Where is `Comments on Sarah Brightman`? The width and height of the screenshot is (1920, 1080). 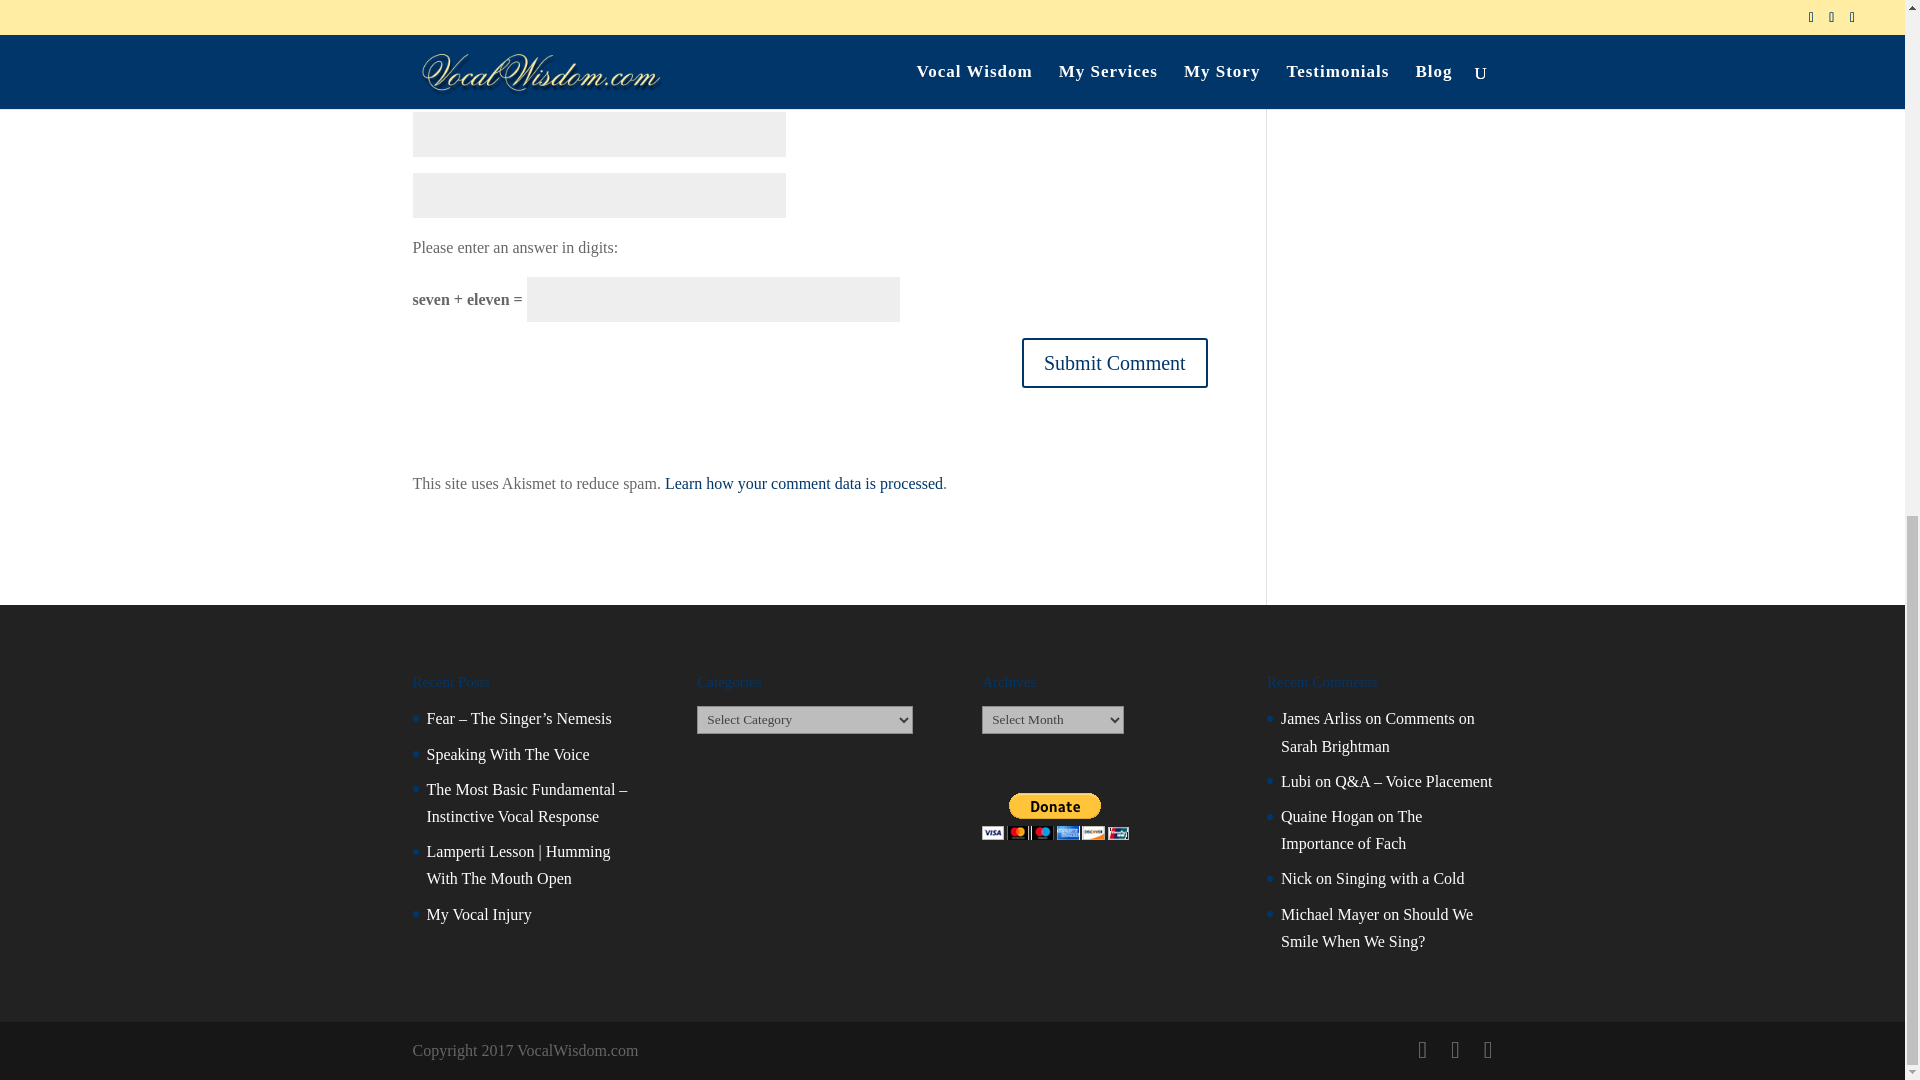 Comments on Sarah Brightman is located at coordinates (1377, 731).